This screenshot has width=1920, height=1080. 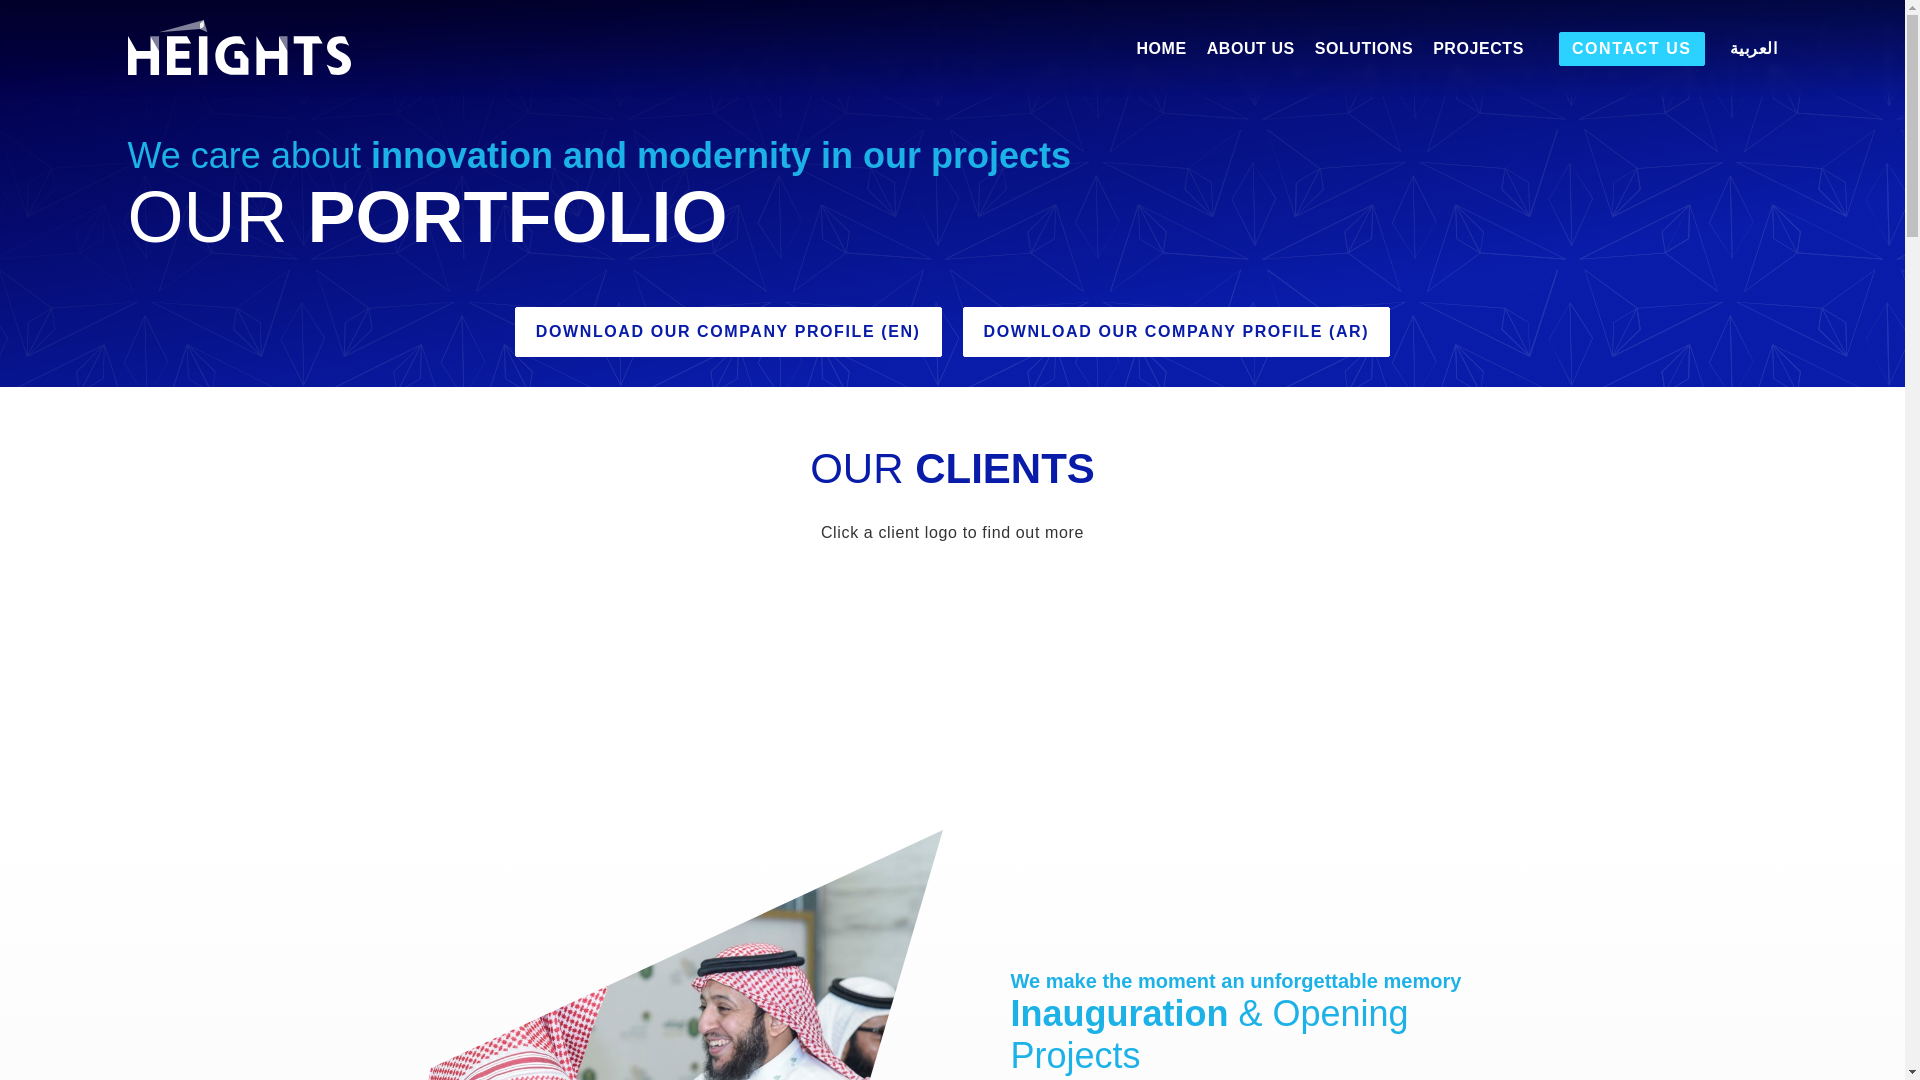 I want to click on HOME, so click(x=1161, y=48).